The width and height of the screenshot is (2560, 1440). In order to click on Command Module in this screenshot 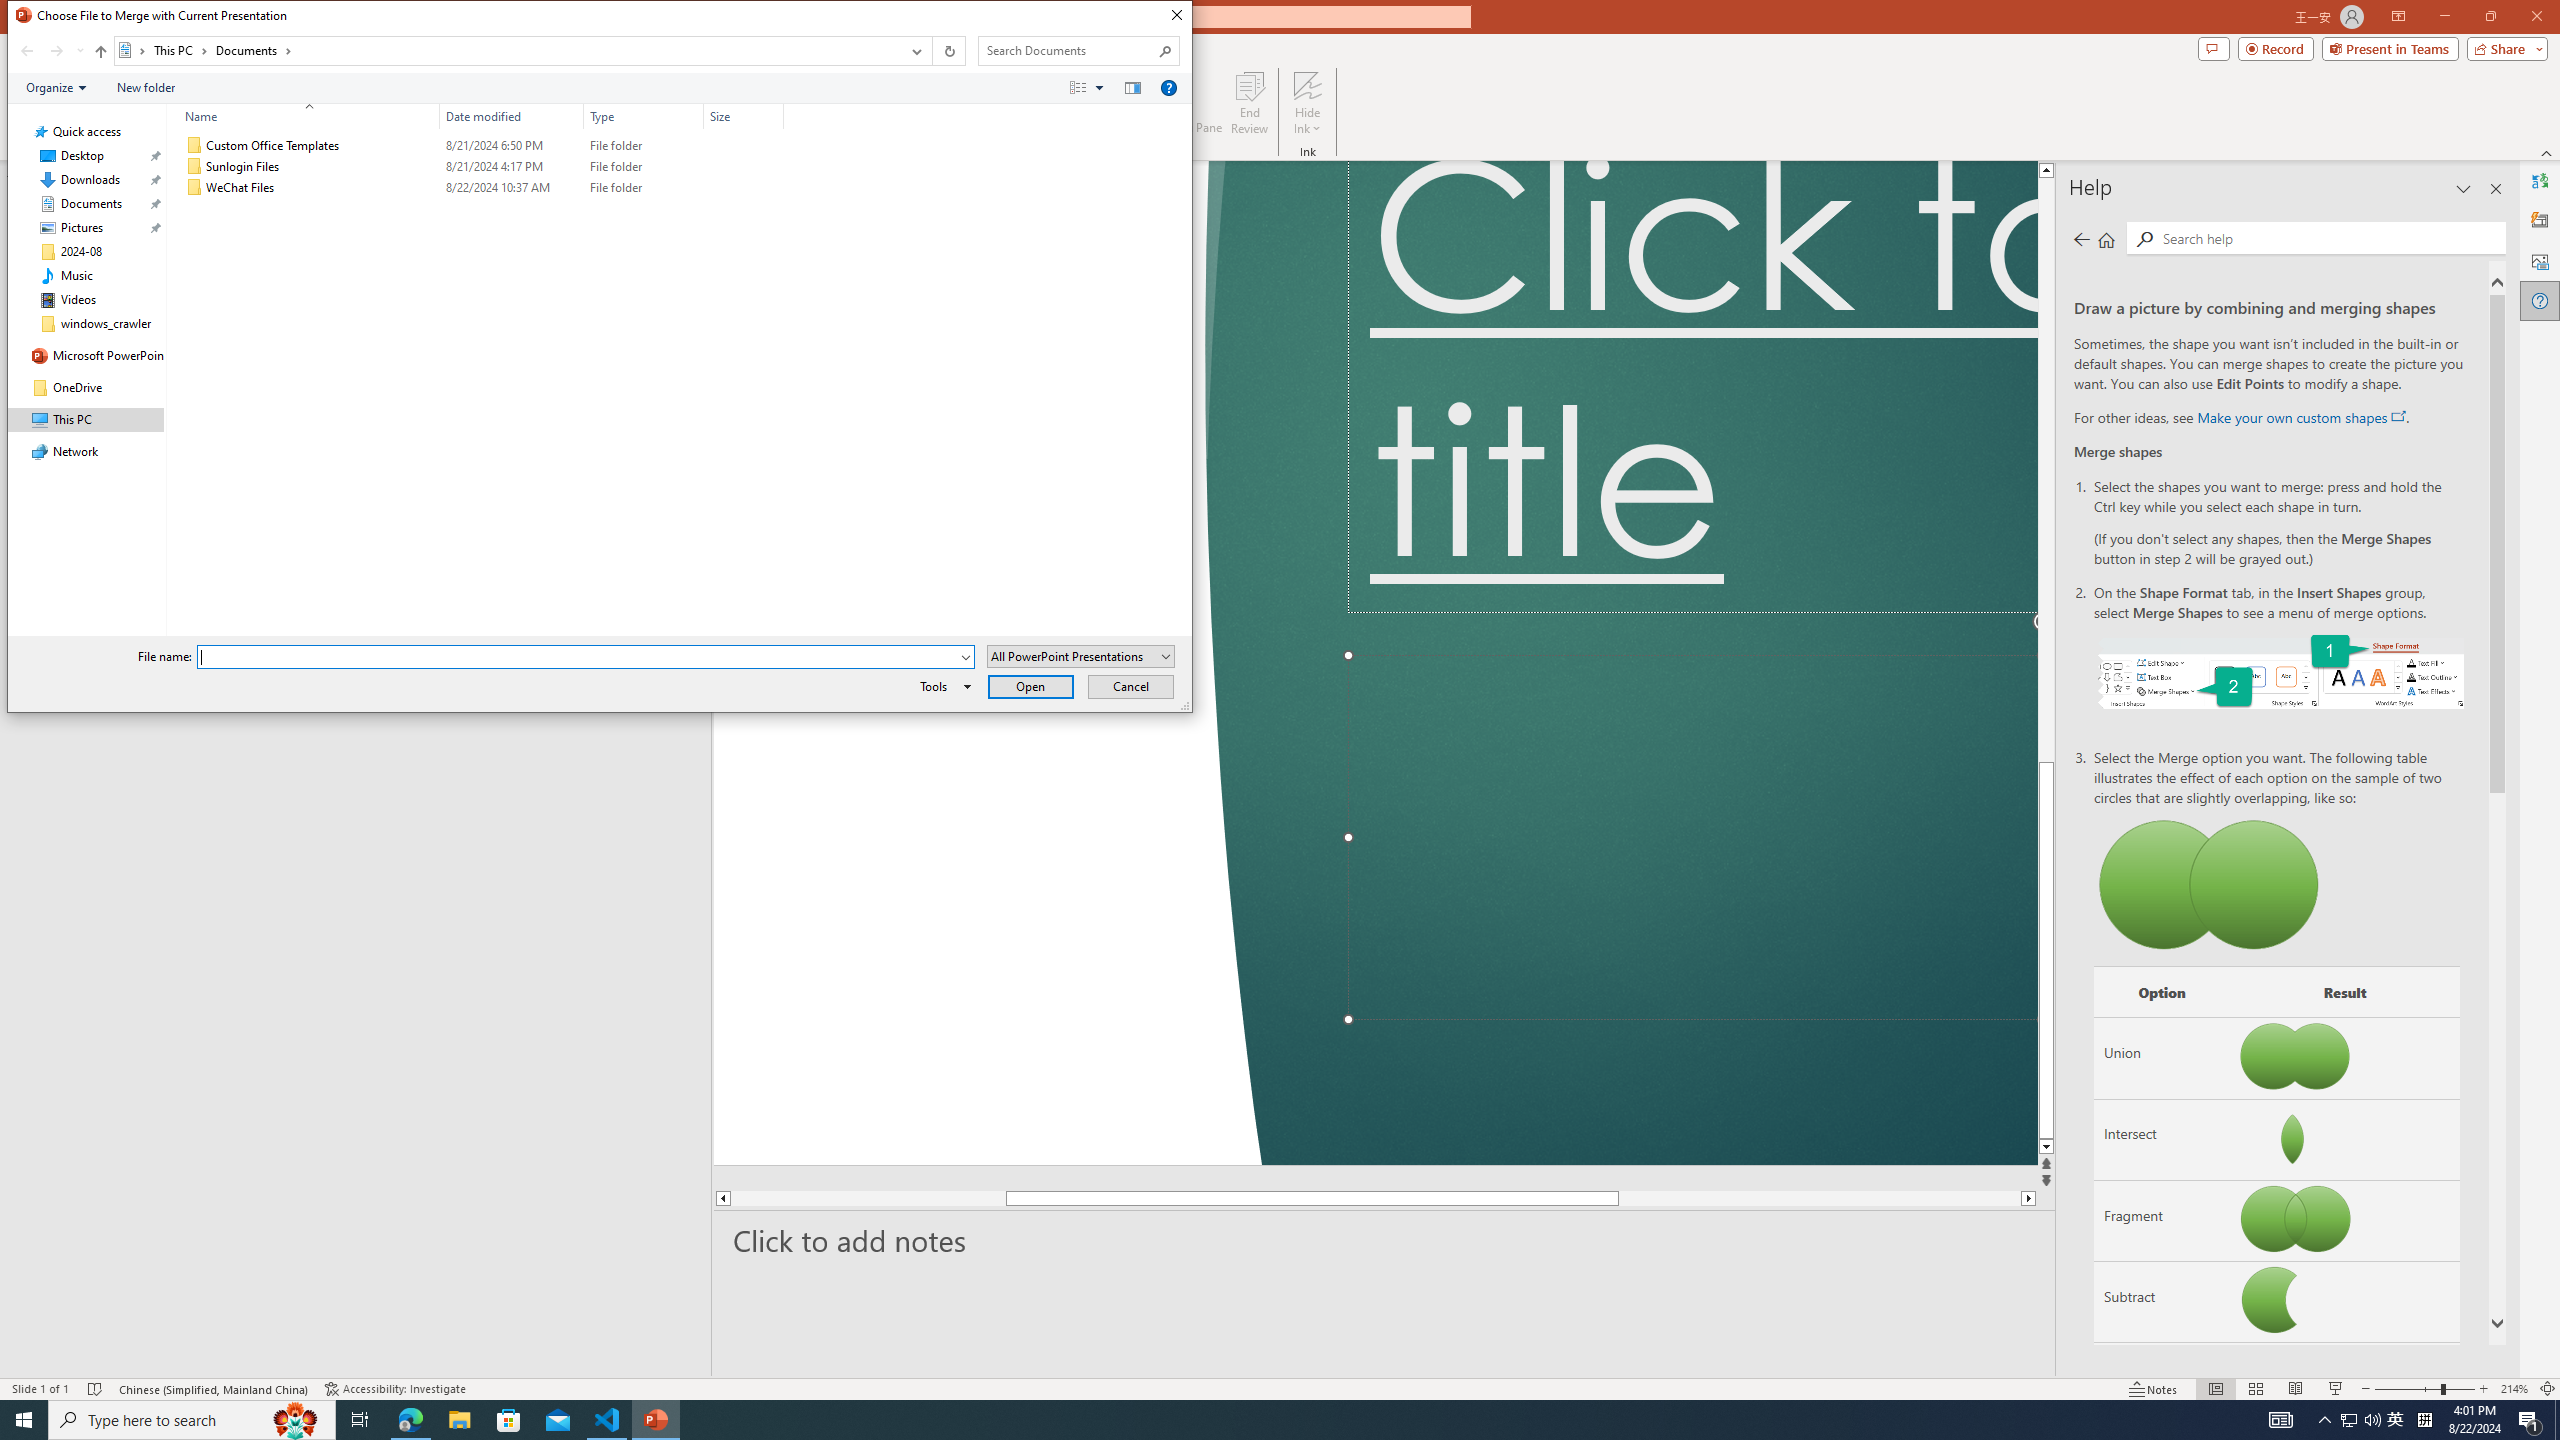, I will do `click(600, 88)`.